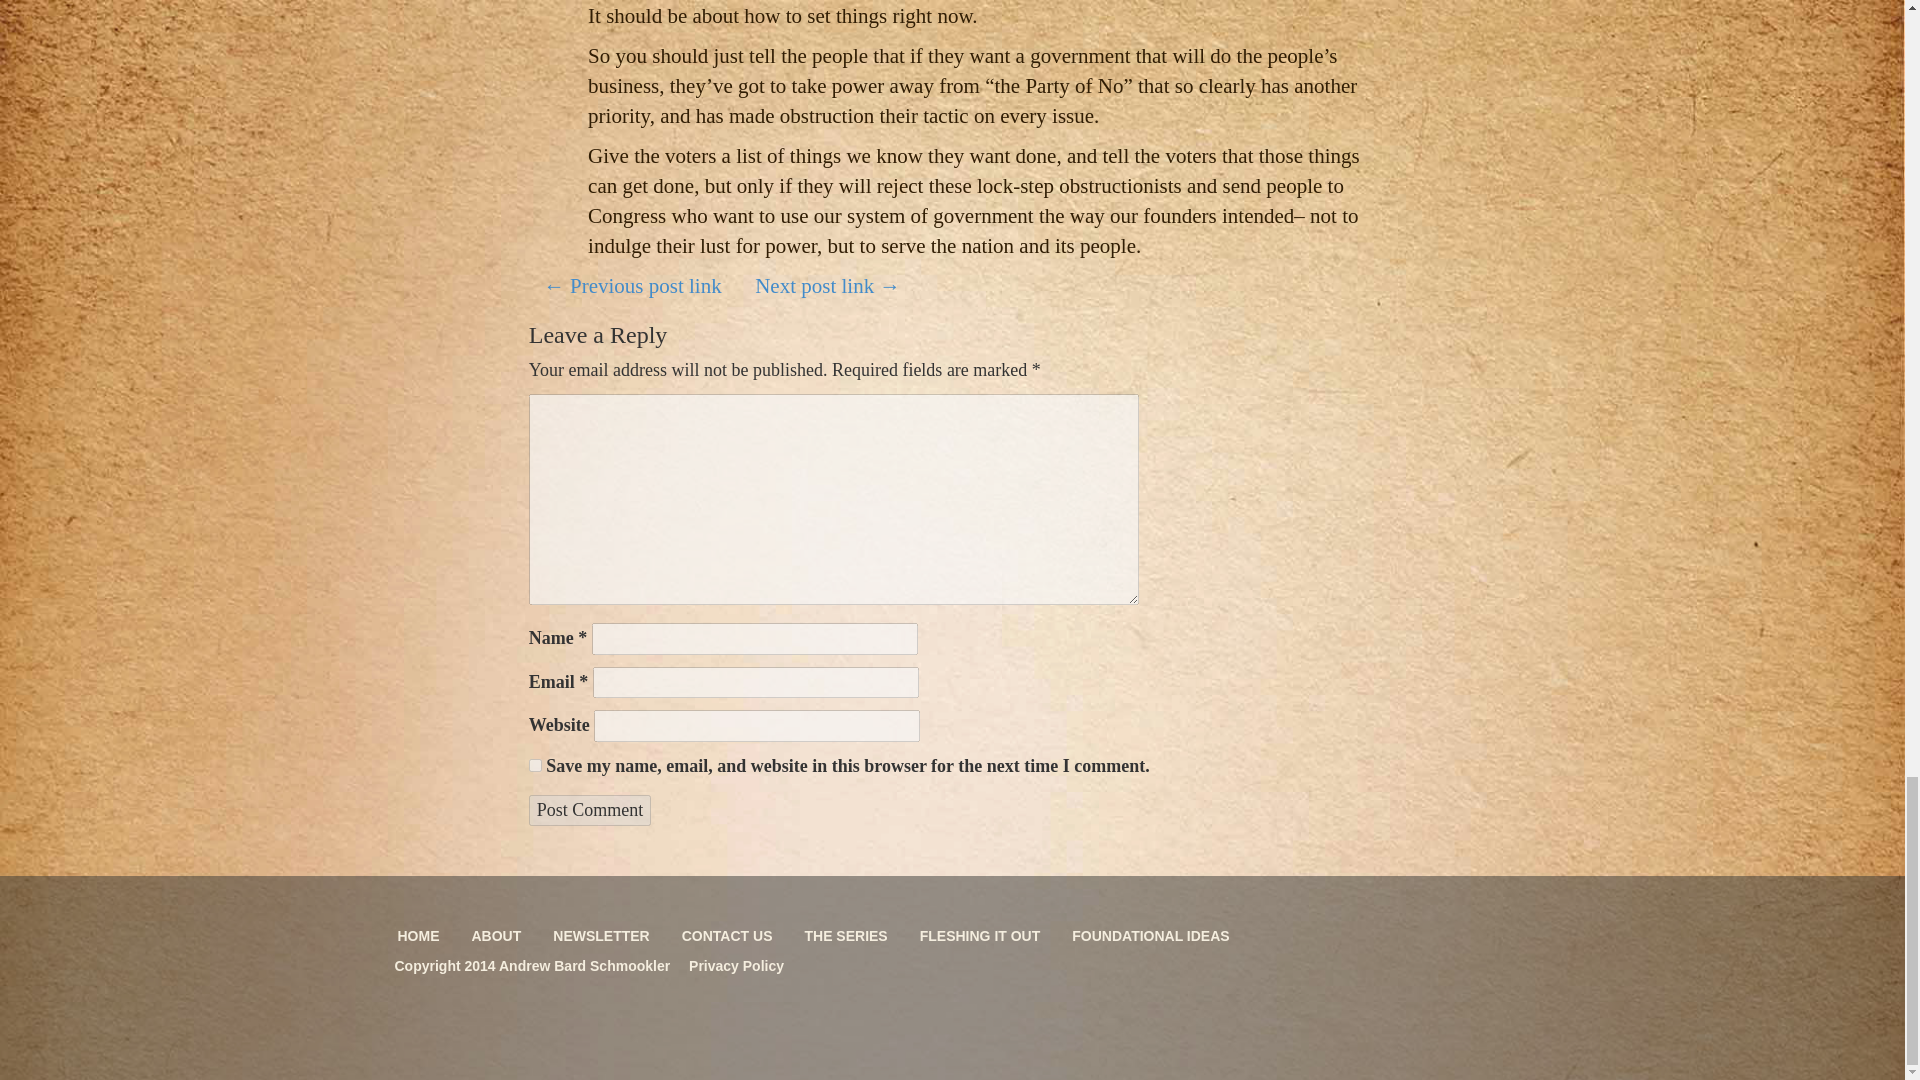 The height and width of the screenshot is (1080, 1920). What do you see at coordinates (590, 810) in the screenshot?
I see `Post Comment` at bounding box center [590, 810].